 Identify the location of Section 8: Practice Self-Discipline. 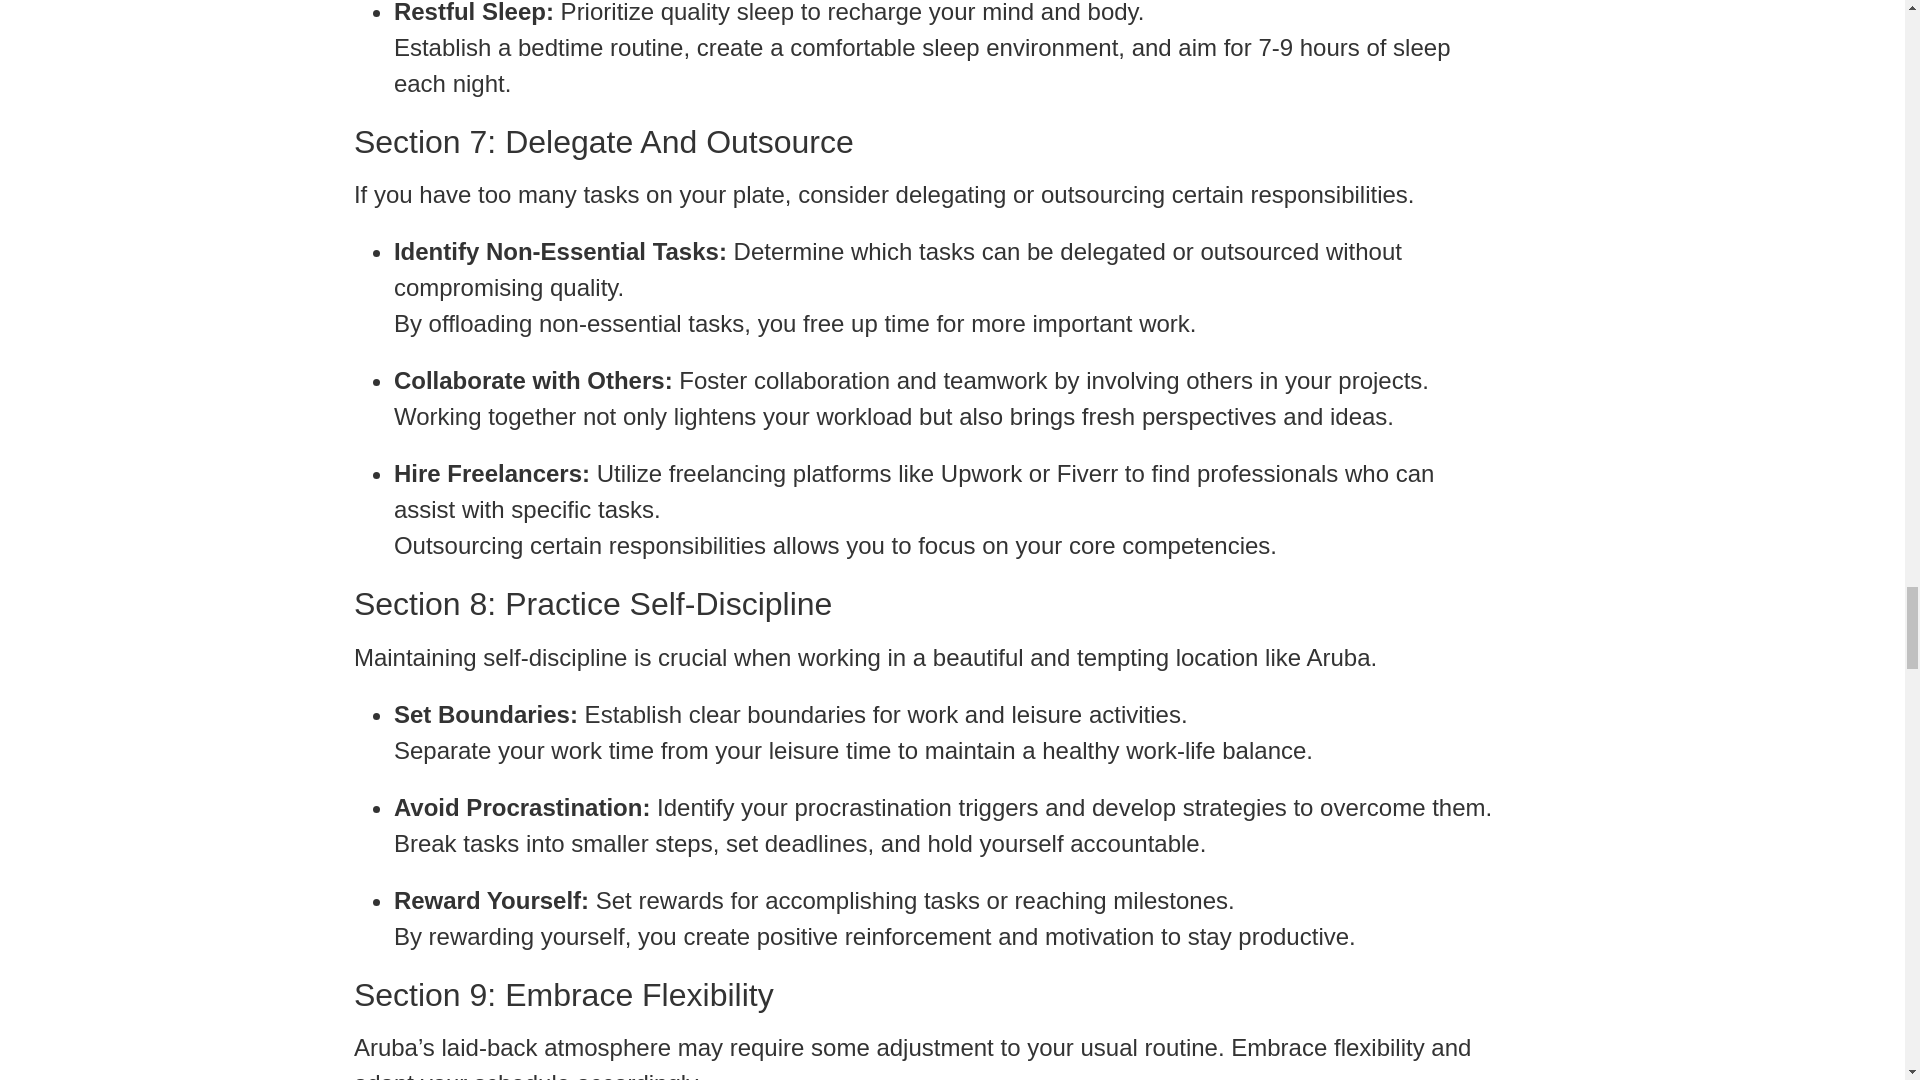
(923, 604).